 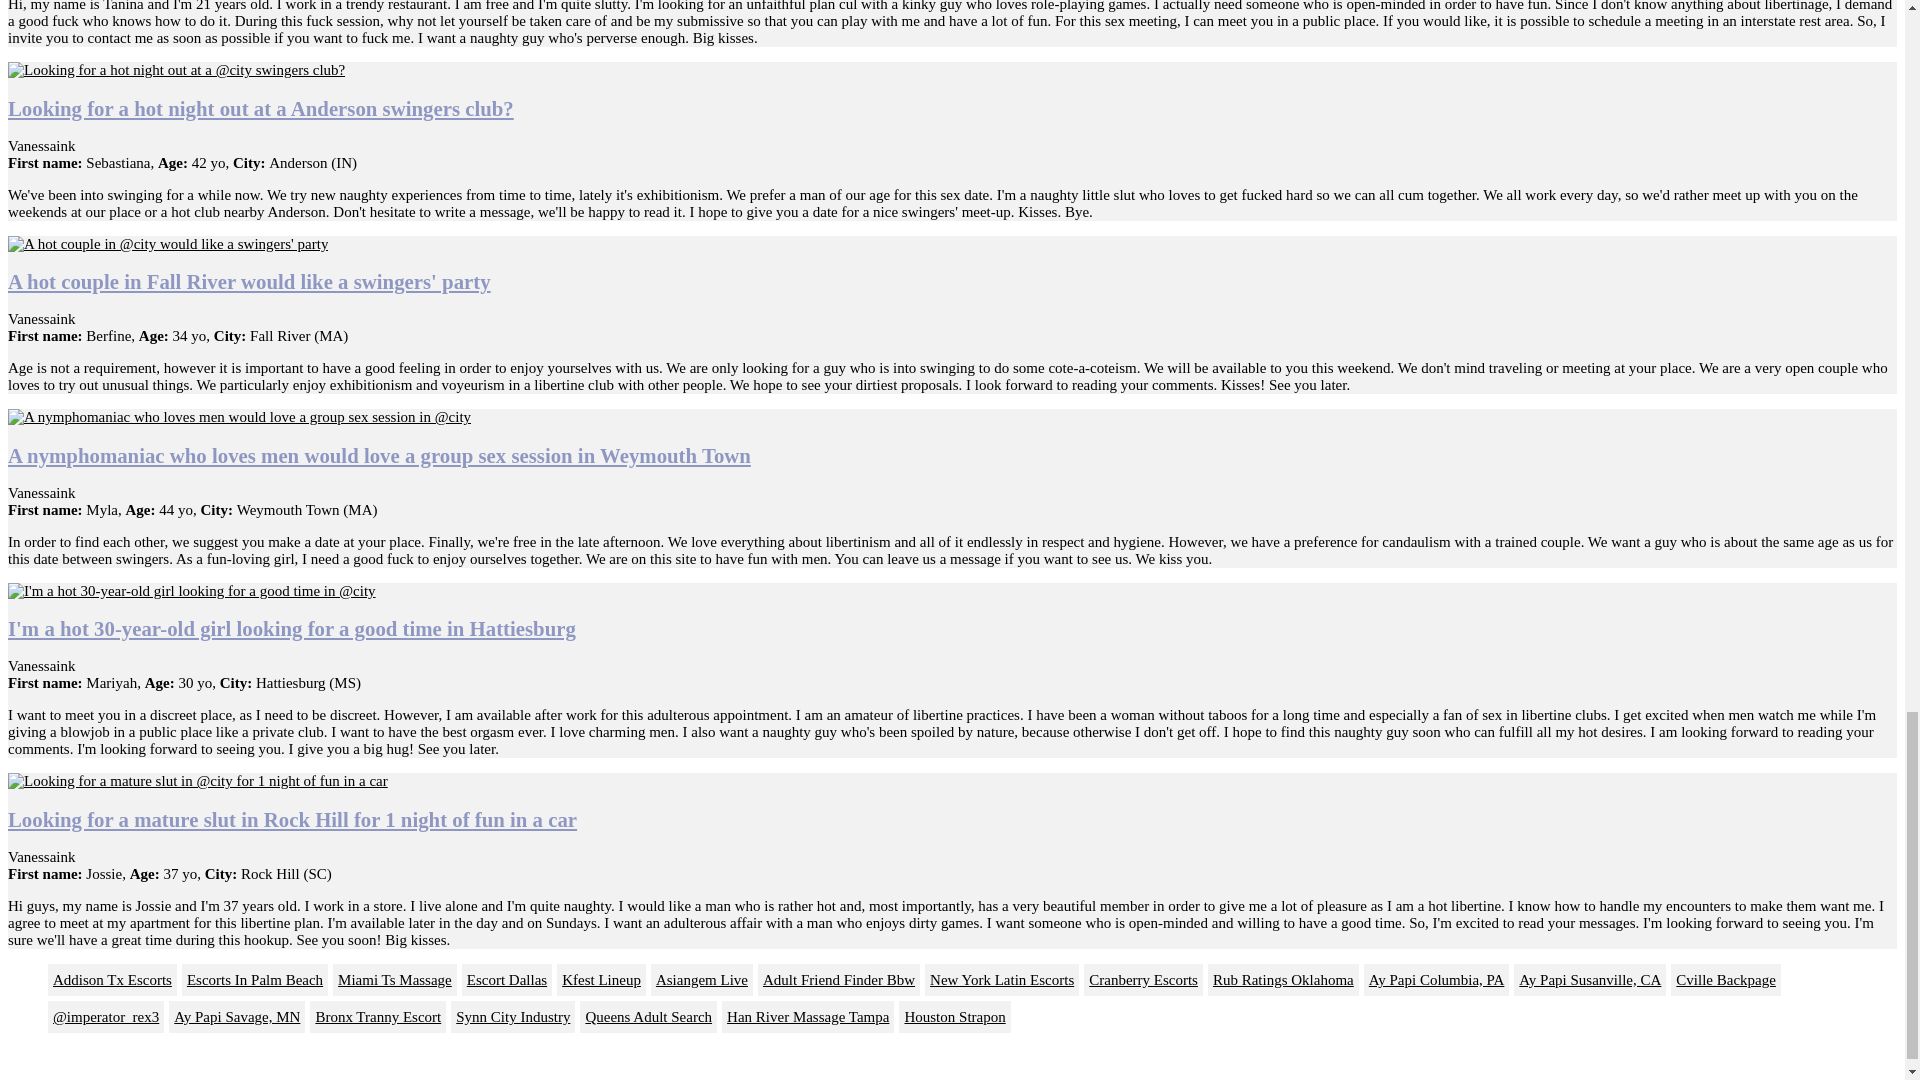 What do you see at coordinates (512, 1016) in the screenshot?
I see `Synn City Industry` at bounding box center [512, 1016].